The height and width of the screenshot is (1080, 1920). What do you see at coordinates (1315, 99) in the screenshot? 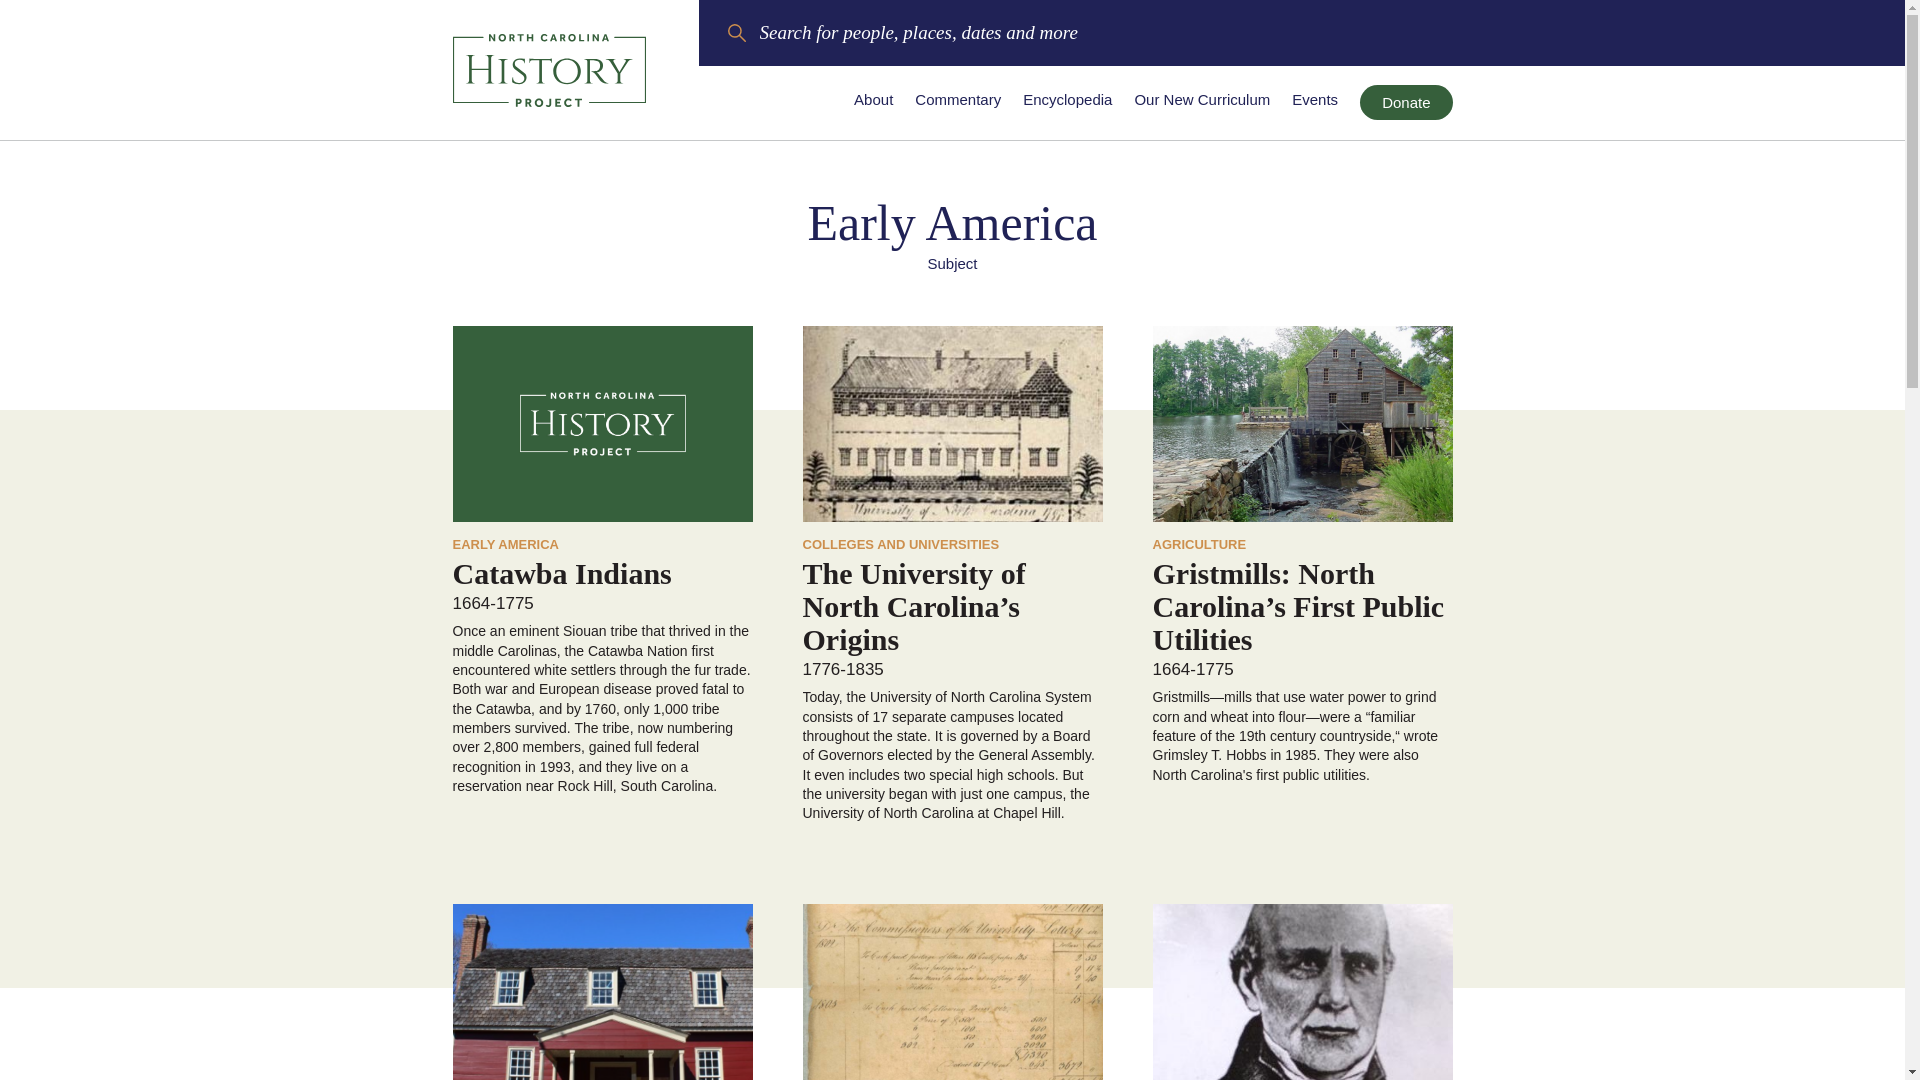
I see `Events` at bounding box center [1315, 99].